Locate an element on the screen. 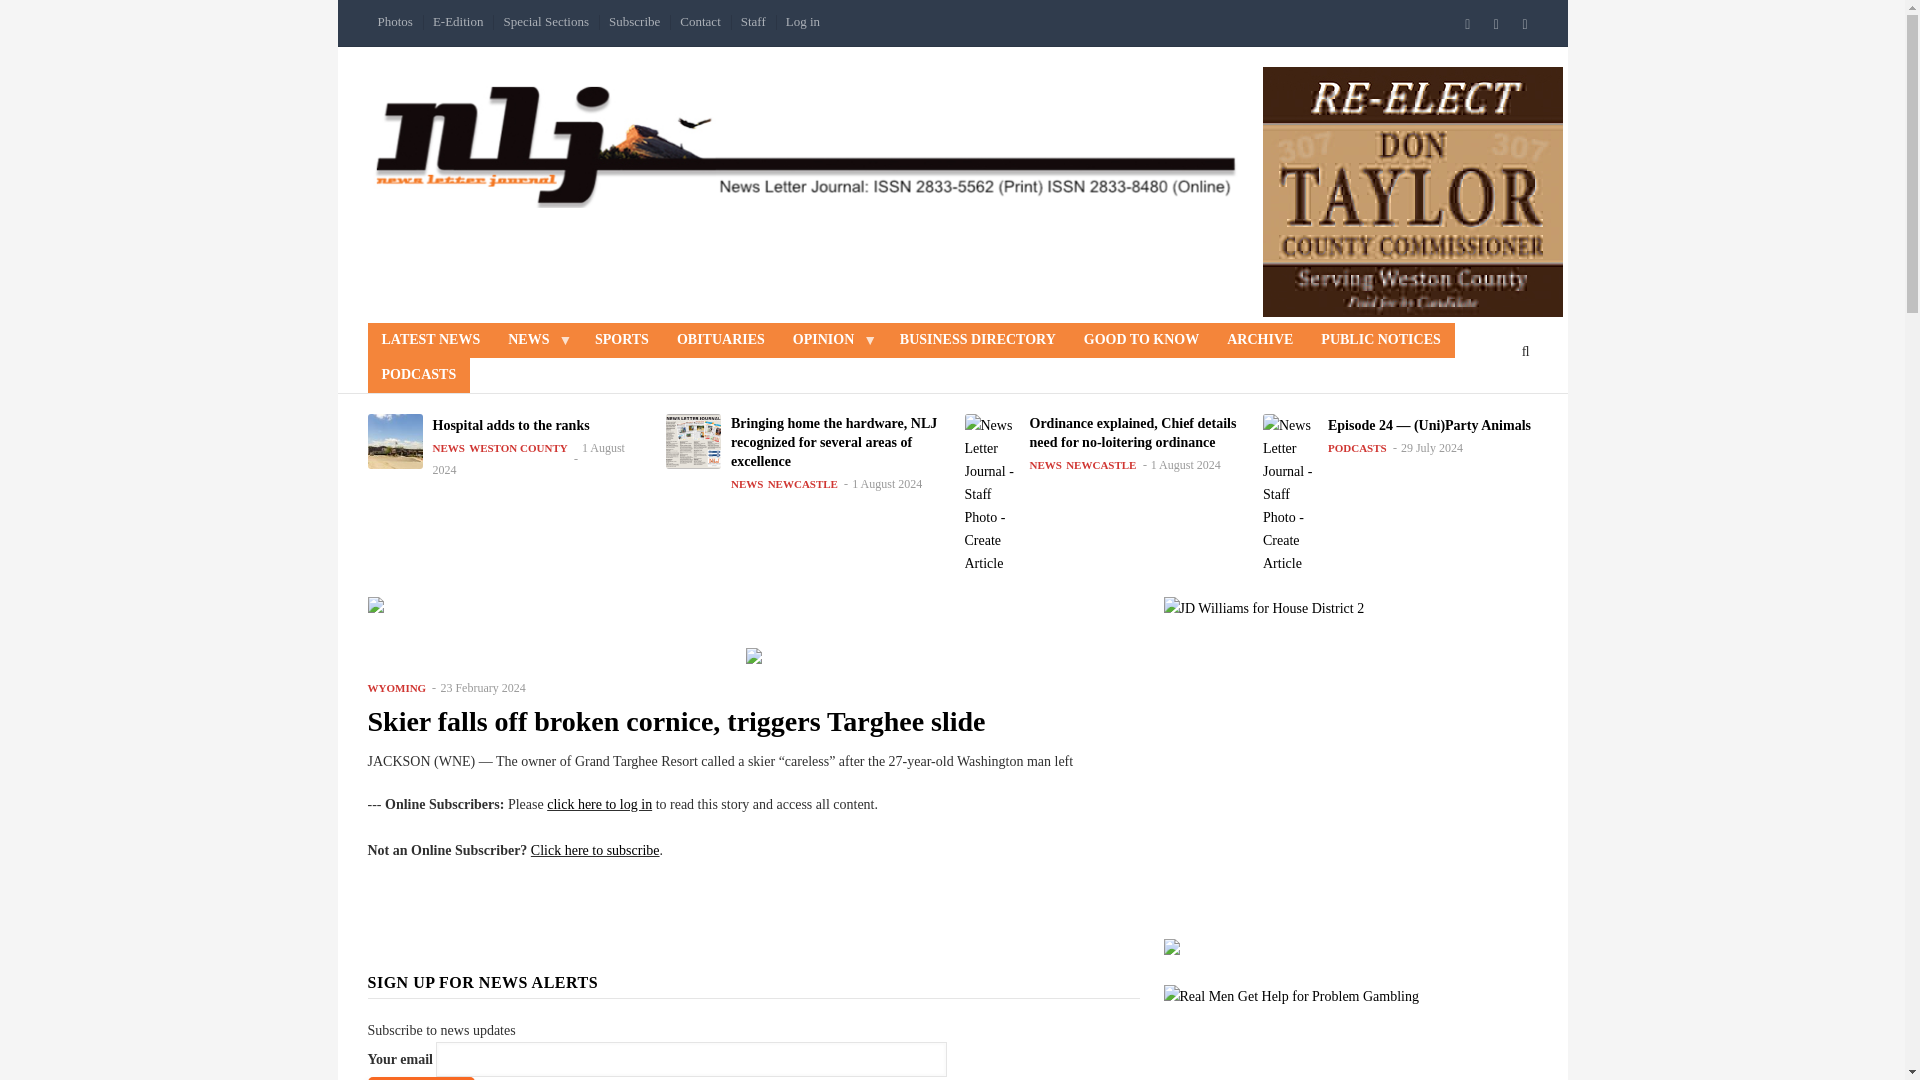 This screenshot has width=1920, height=1080. E-Edition is located at coordinates (458, 22).